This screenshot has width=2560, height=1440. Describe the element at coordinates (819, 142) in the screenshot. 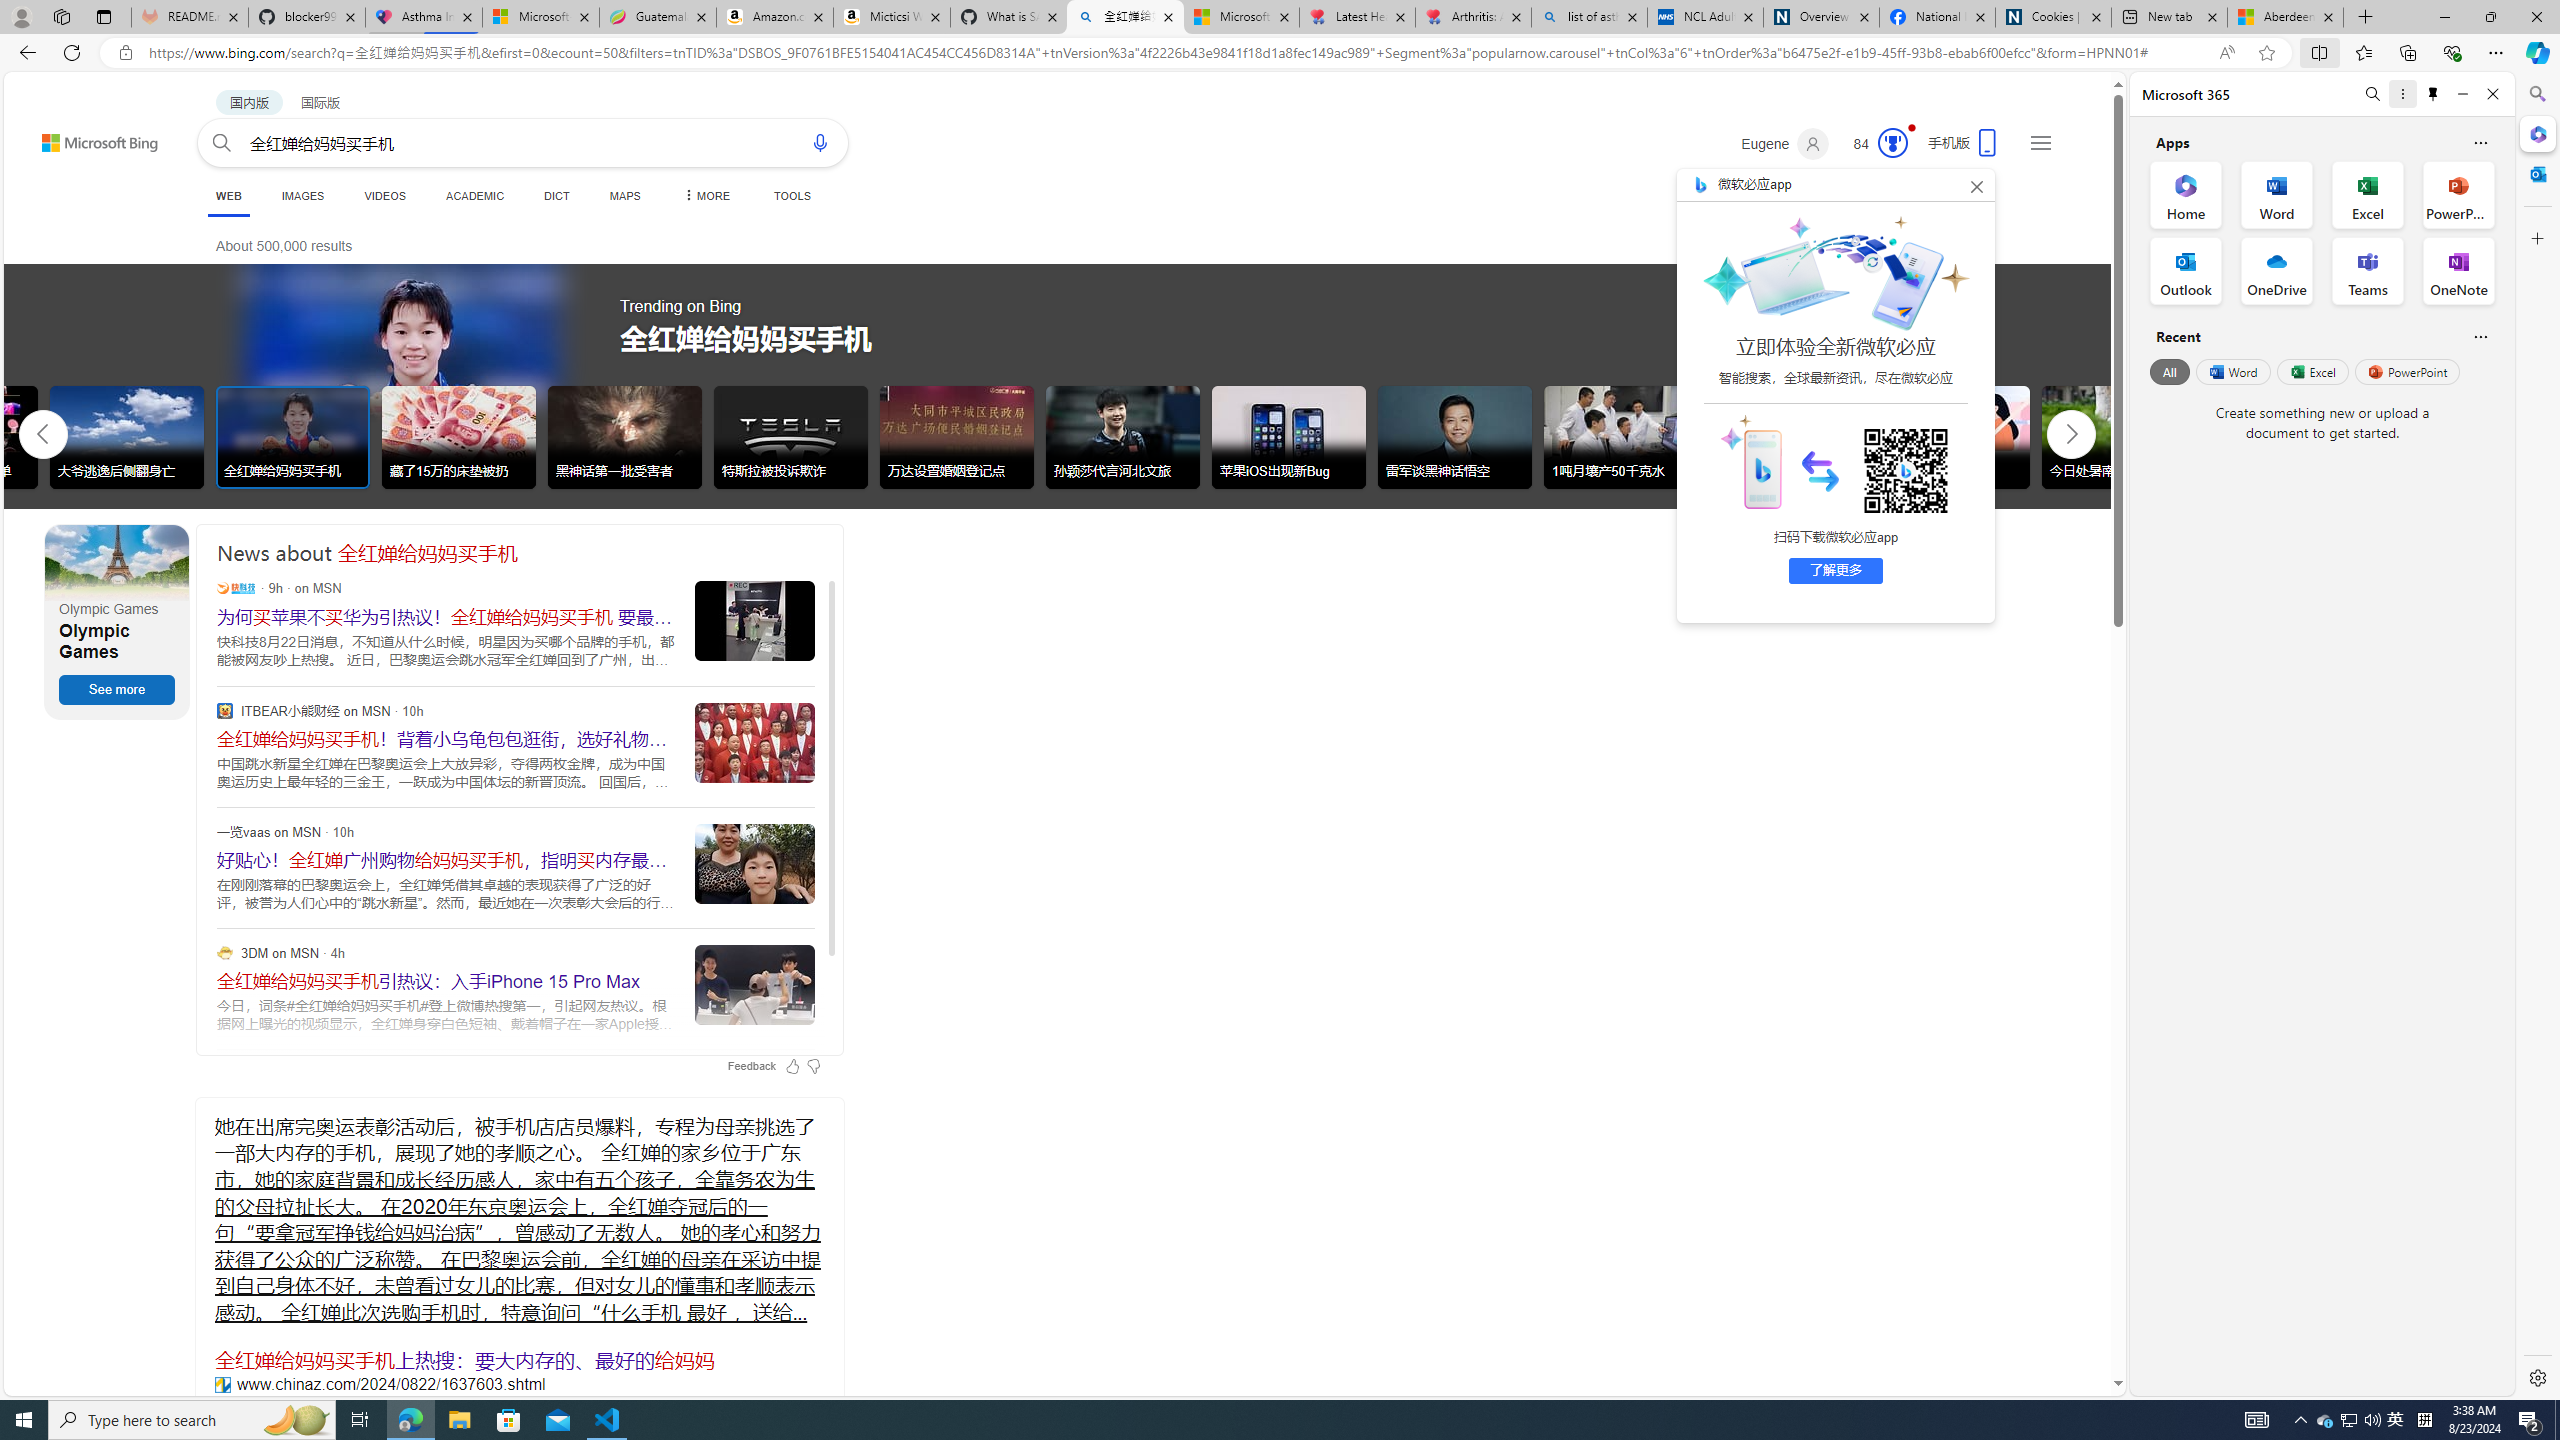

I see `Search using voice` at that location.